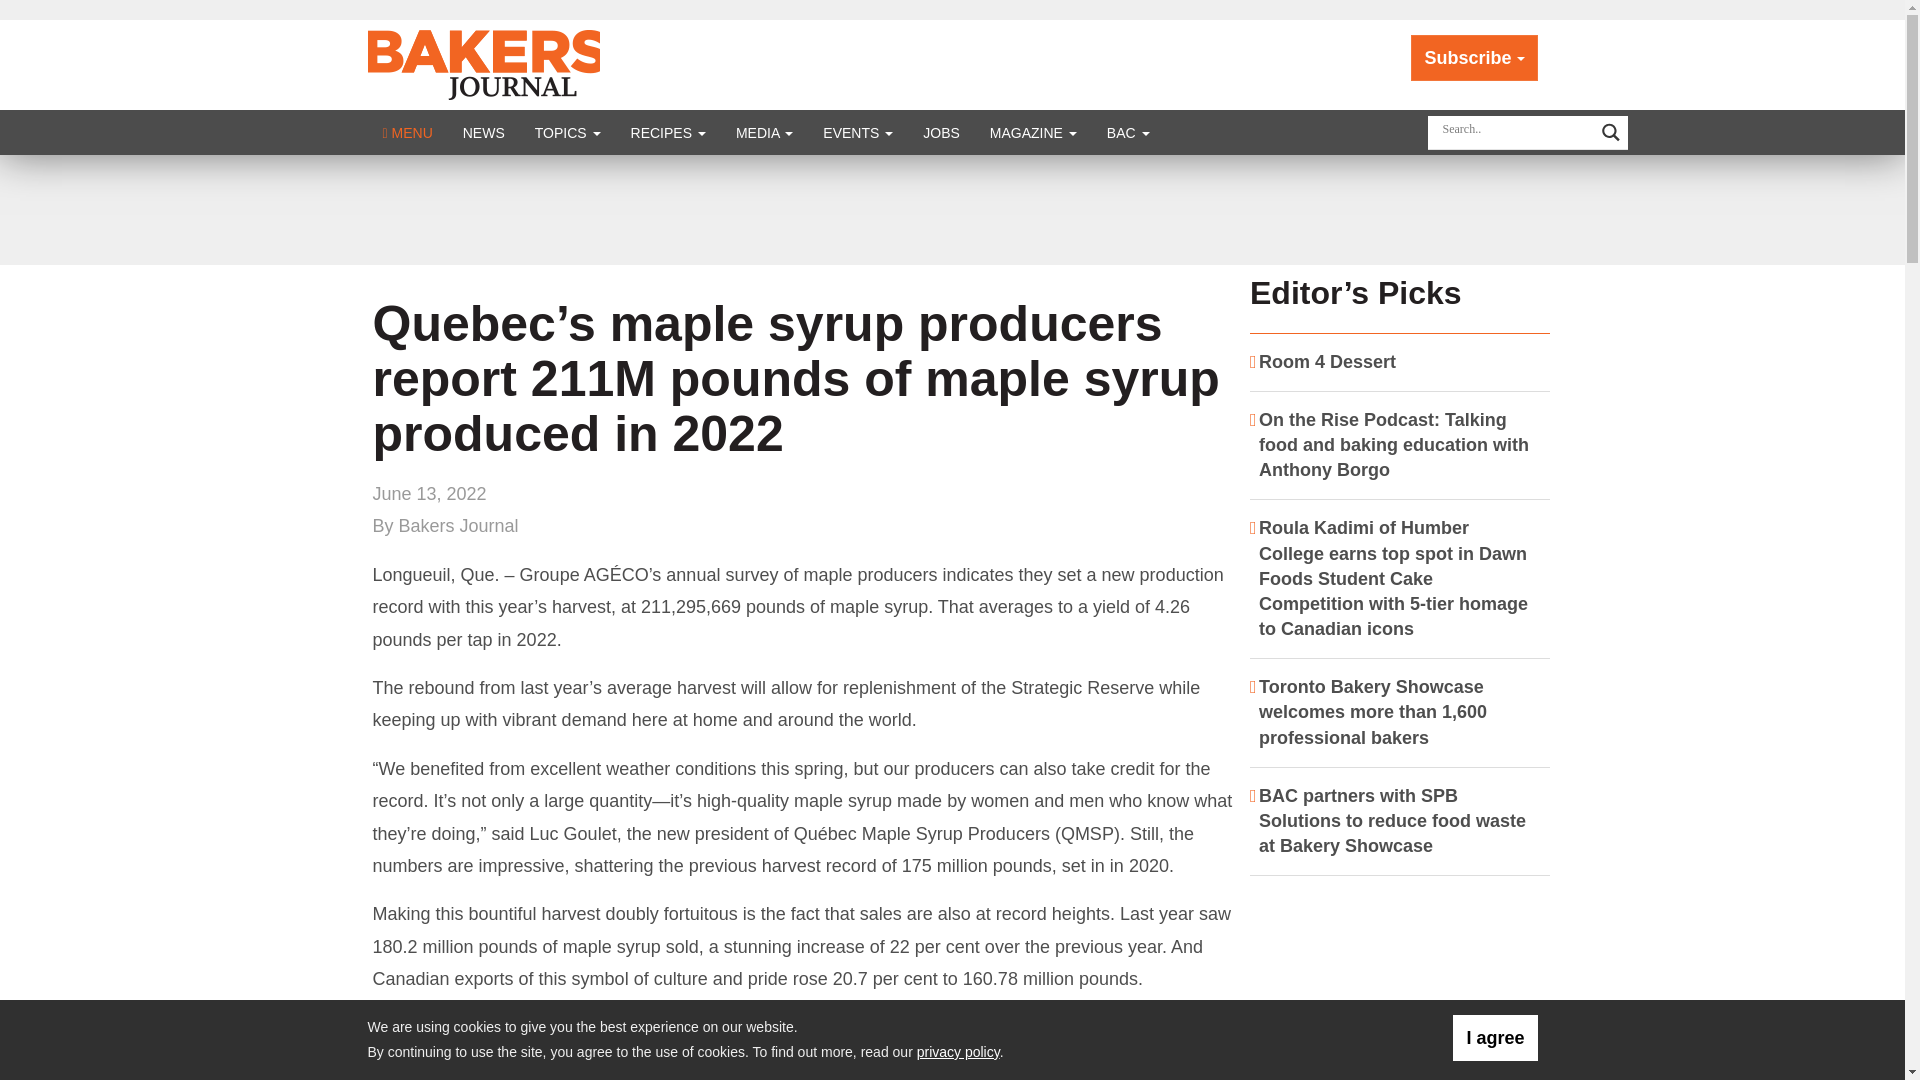 The width and height of the screenshot is (1920, 1080). Describe the element at coordinates (858, 132) in the screenshot. I see `EVENTS` at that location.